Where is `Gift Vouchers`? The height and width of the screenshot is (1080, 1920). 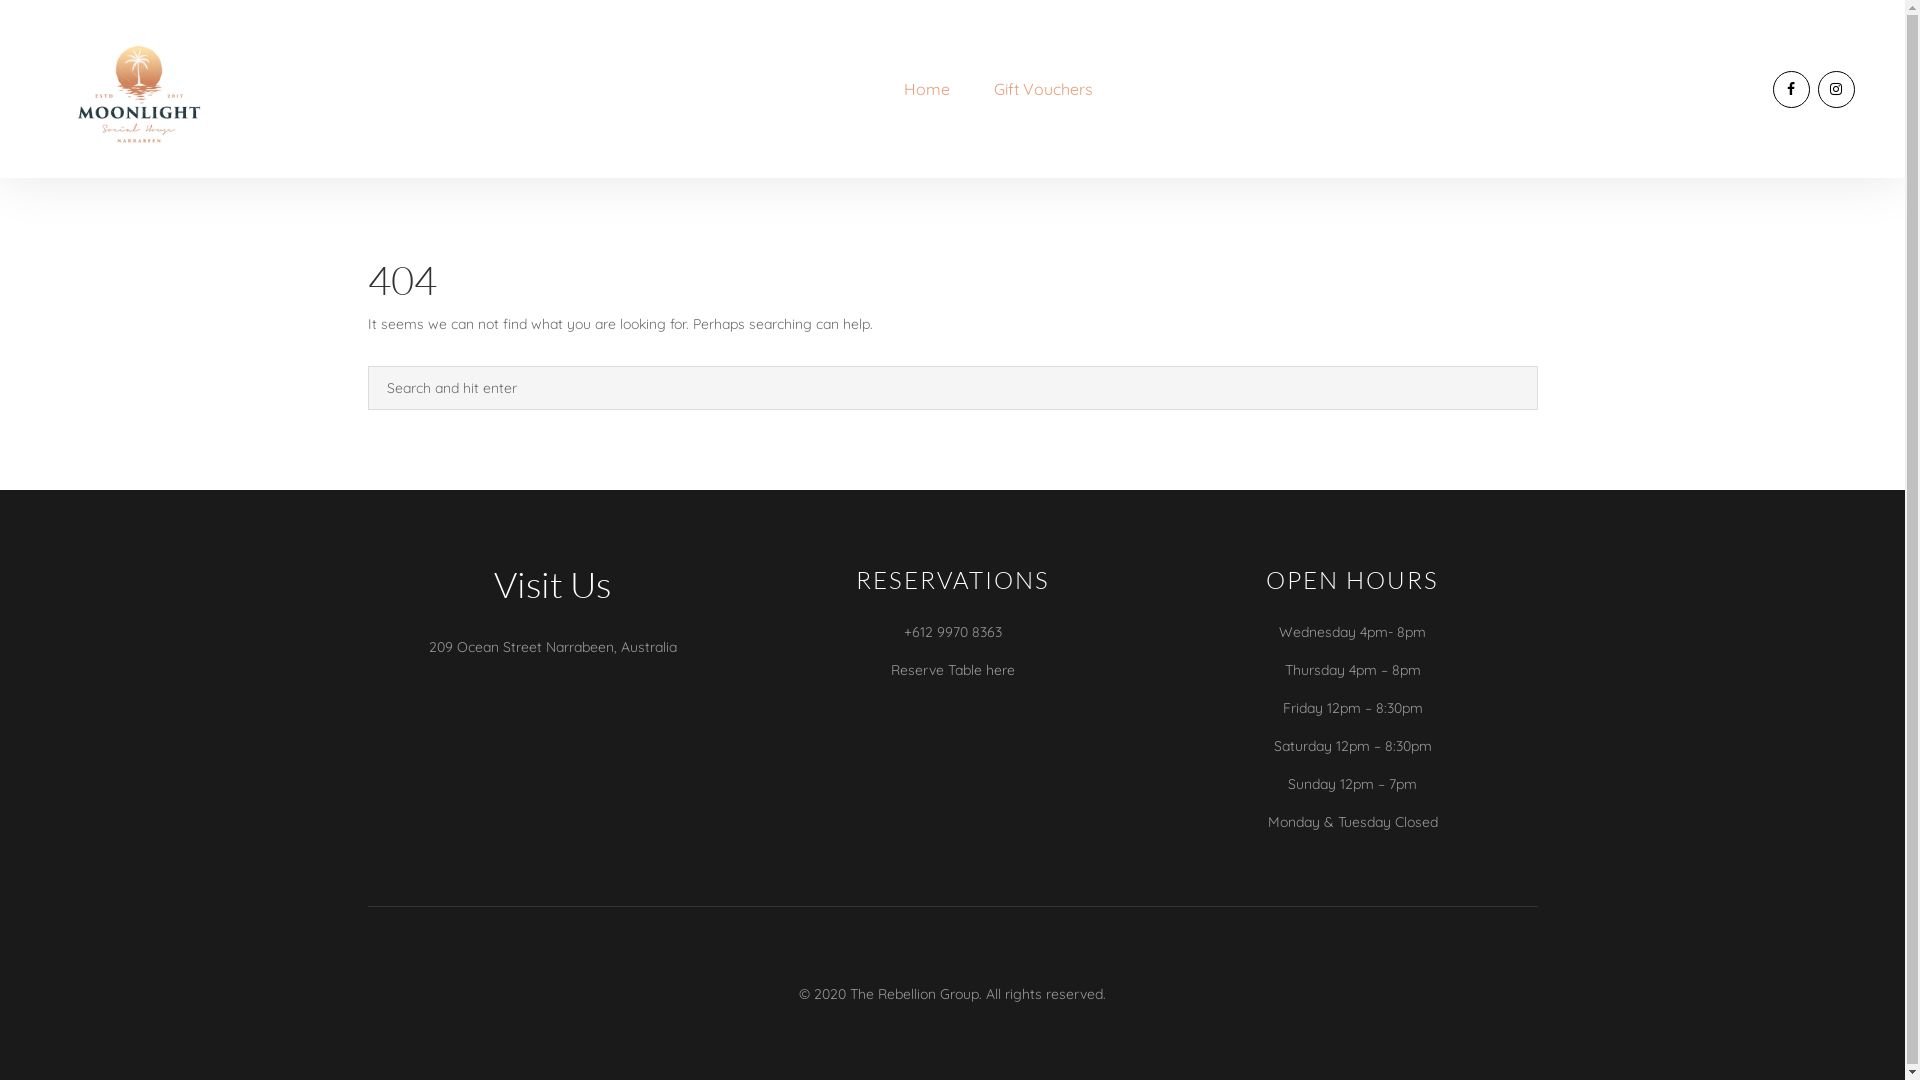
Gift Vouchers is located at coordinates (1044, 89).